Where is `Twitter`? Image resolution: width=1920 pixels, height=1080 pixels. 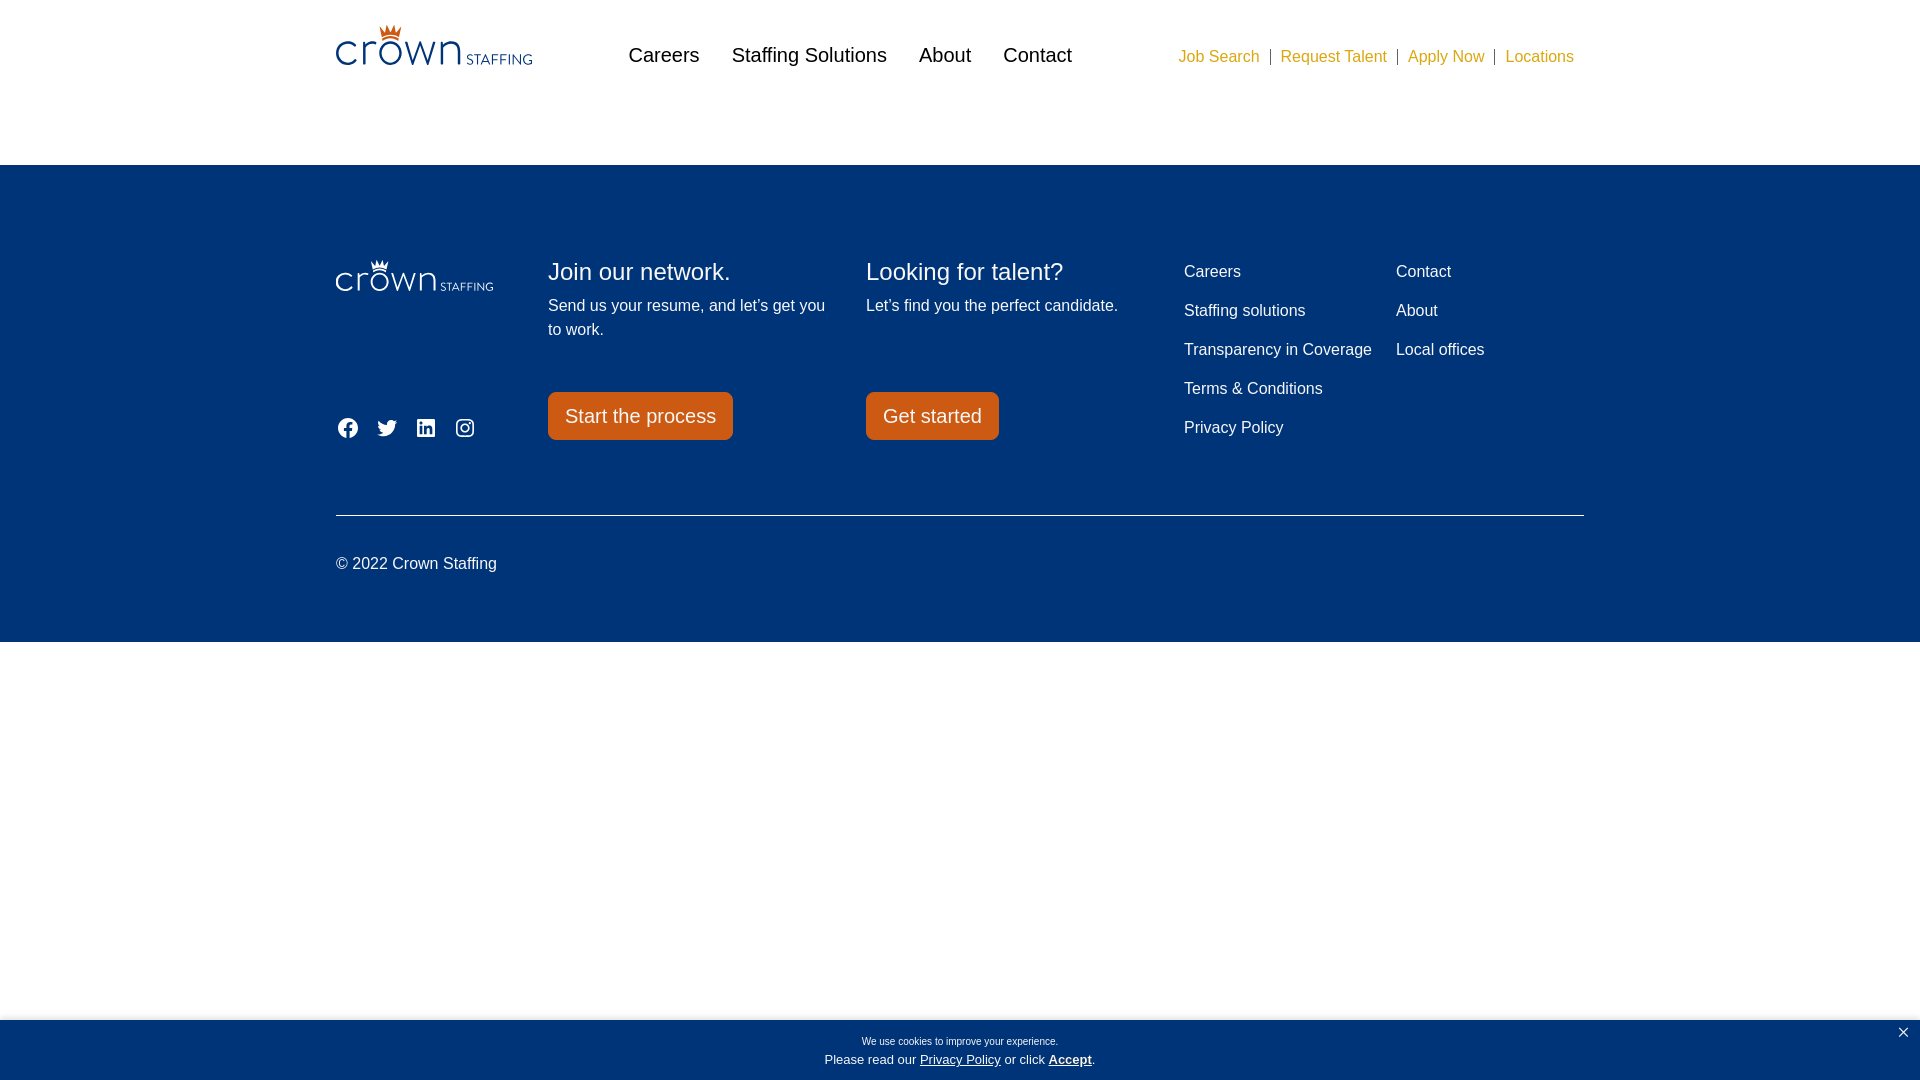
Twitter is located at coordinates (386, 427).